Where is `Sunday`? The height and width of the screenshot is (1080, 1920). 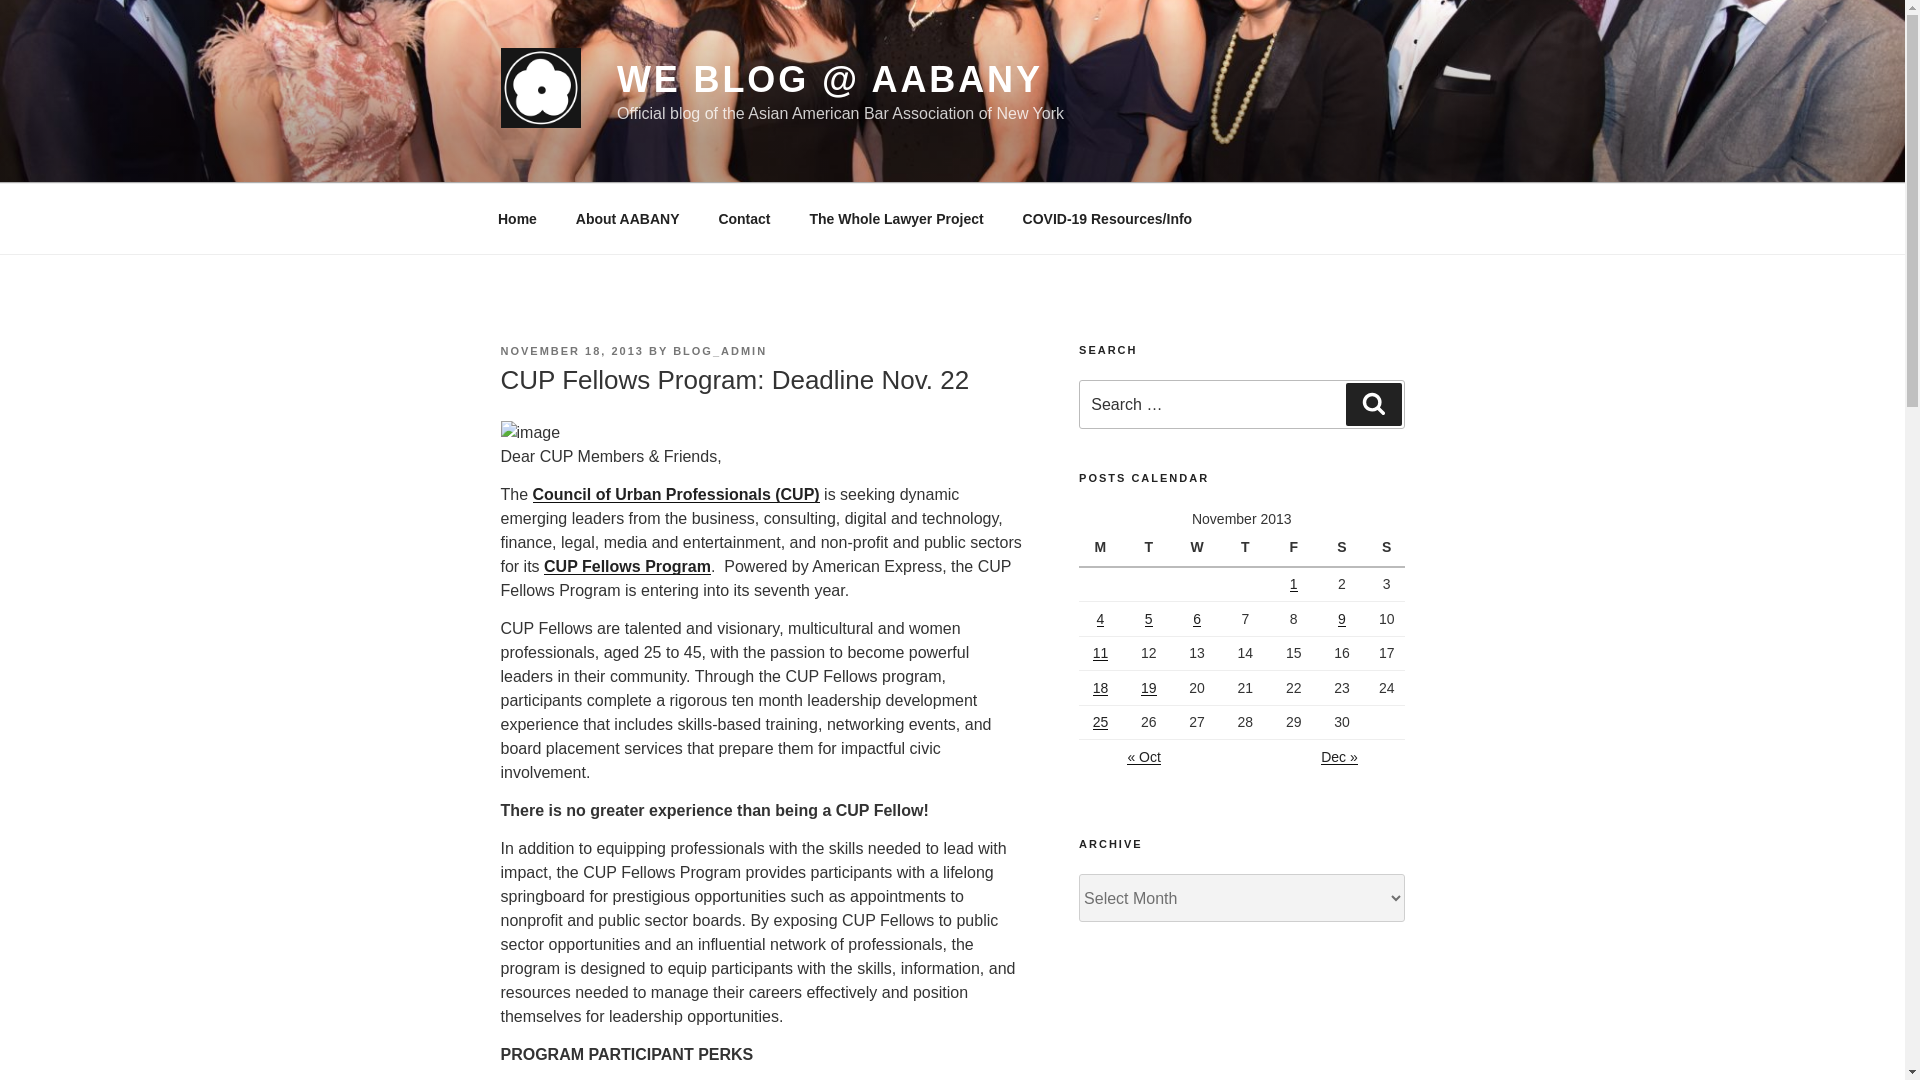
Sunday is located at coordinates (1386, 549).